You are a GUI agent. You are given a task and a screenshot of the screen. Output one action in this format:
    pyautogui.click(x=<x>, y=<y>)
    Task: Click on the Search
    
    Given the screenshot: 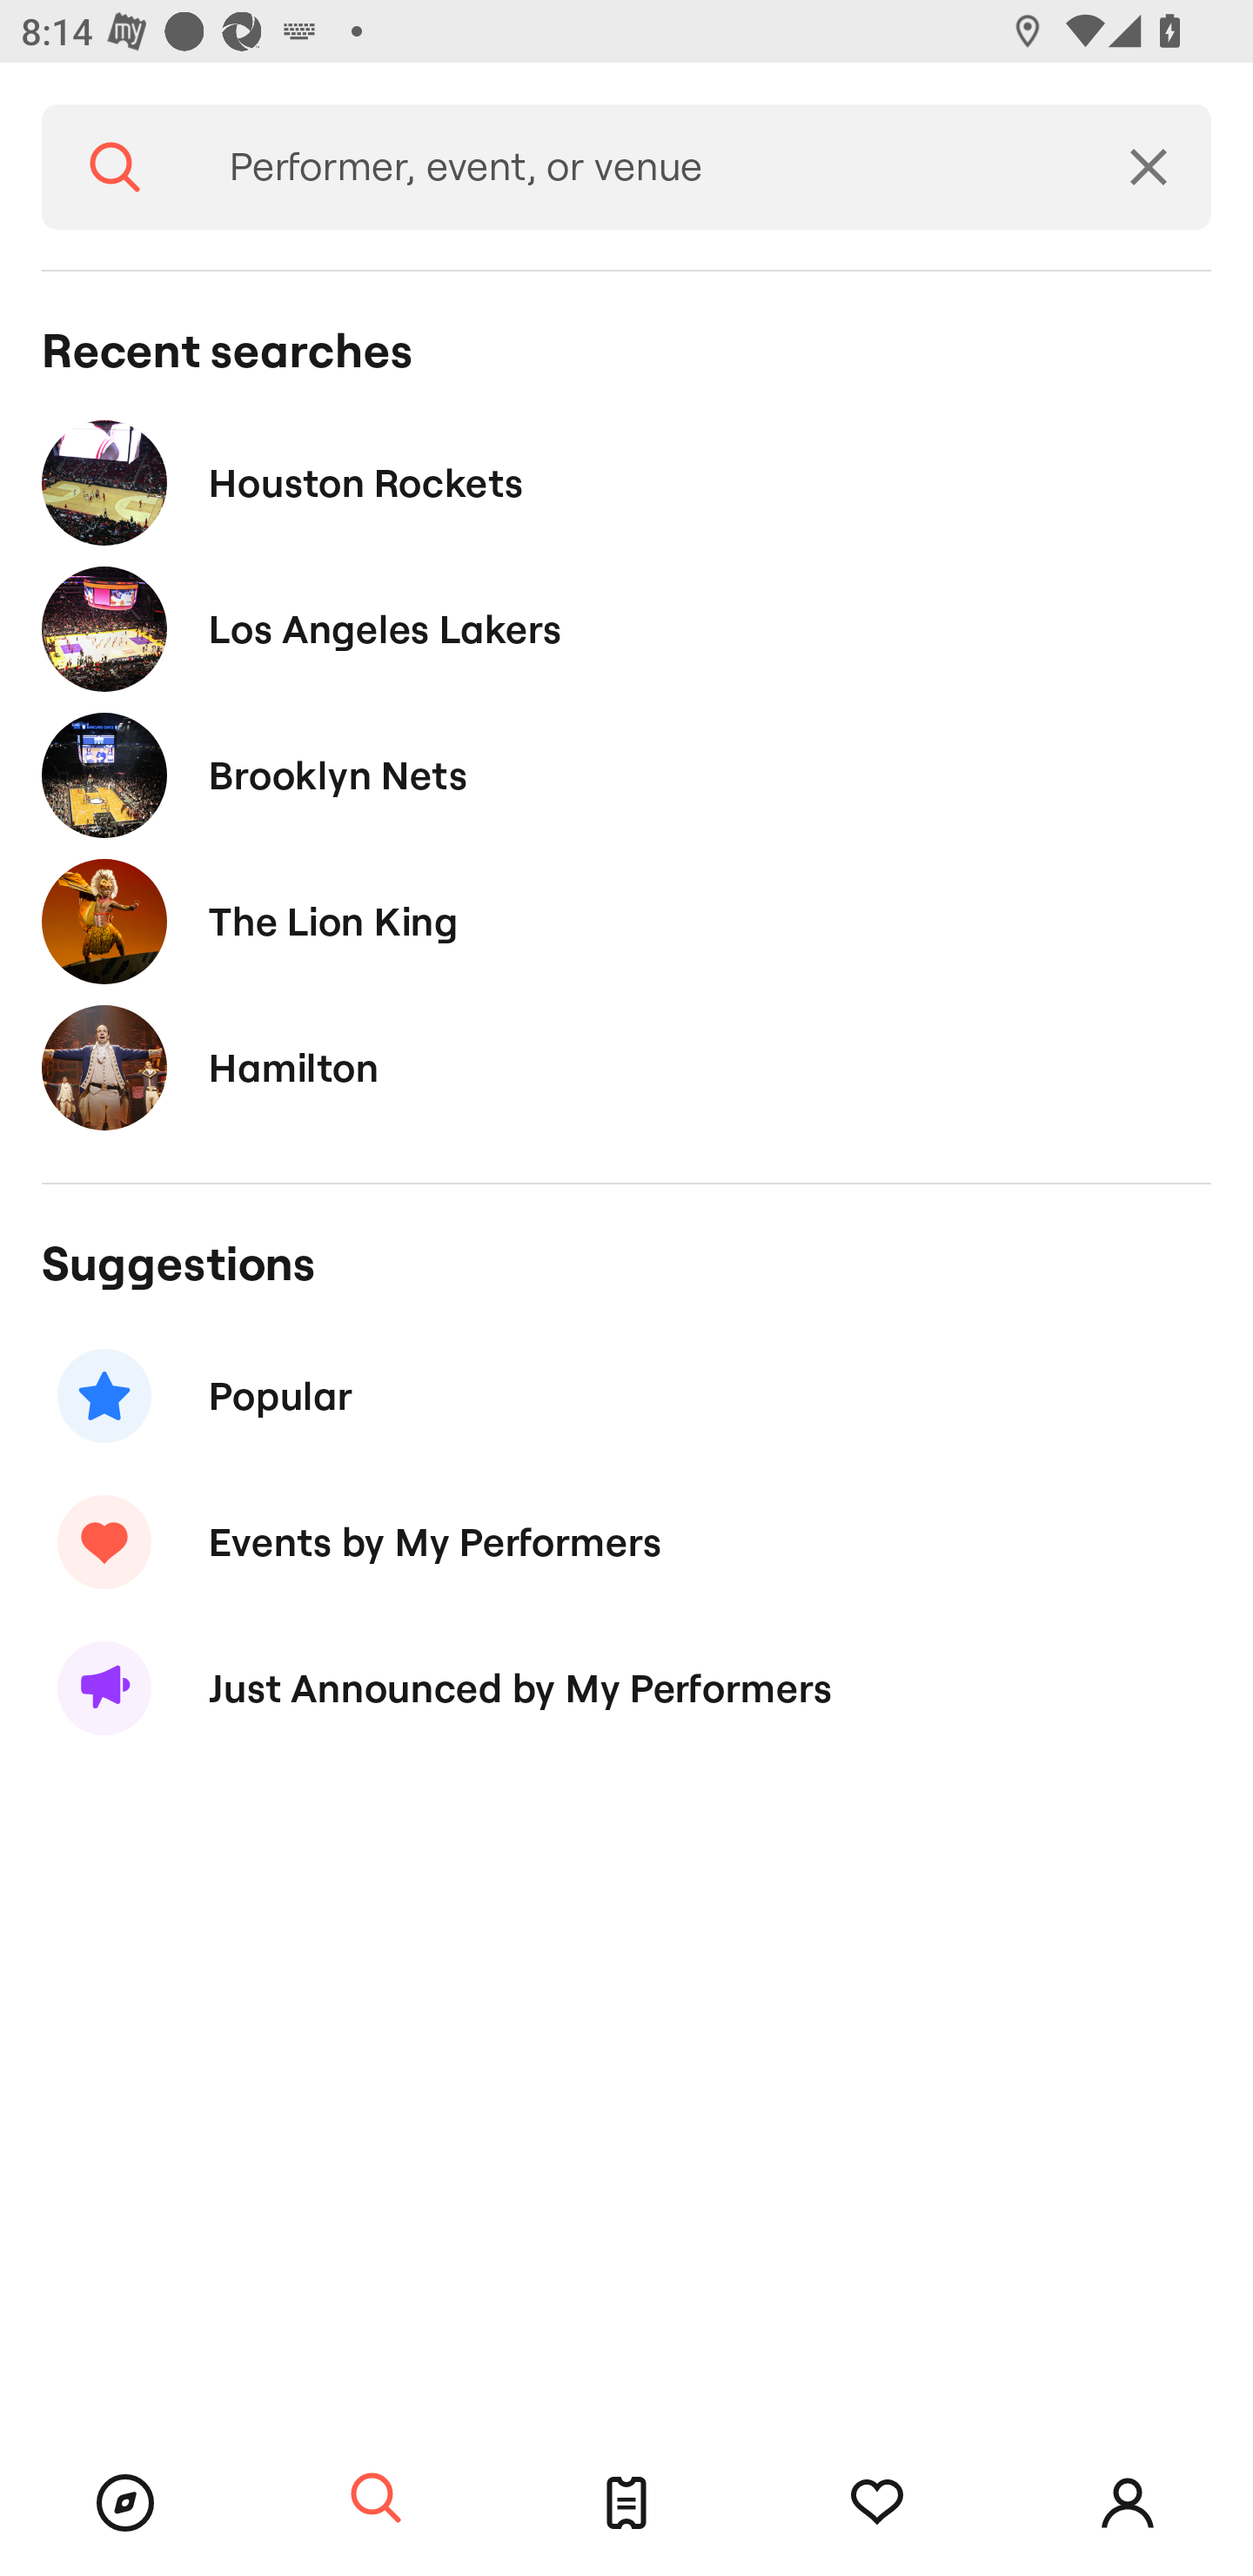 What is the action you would take?
    pyautogui.click(x=376, y=2499)
    